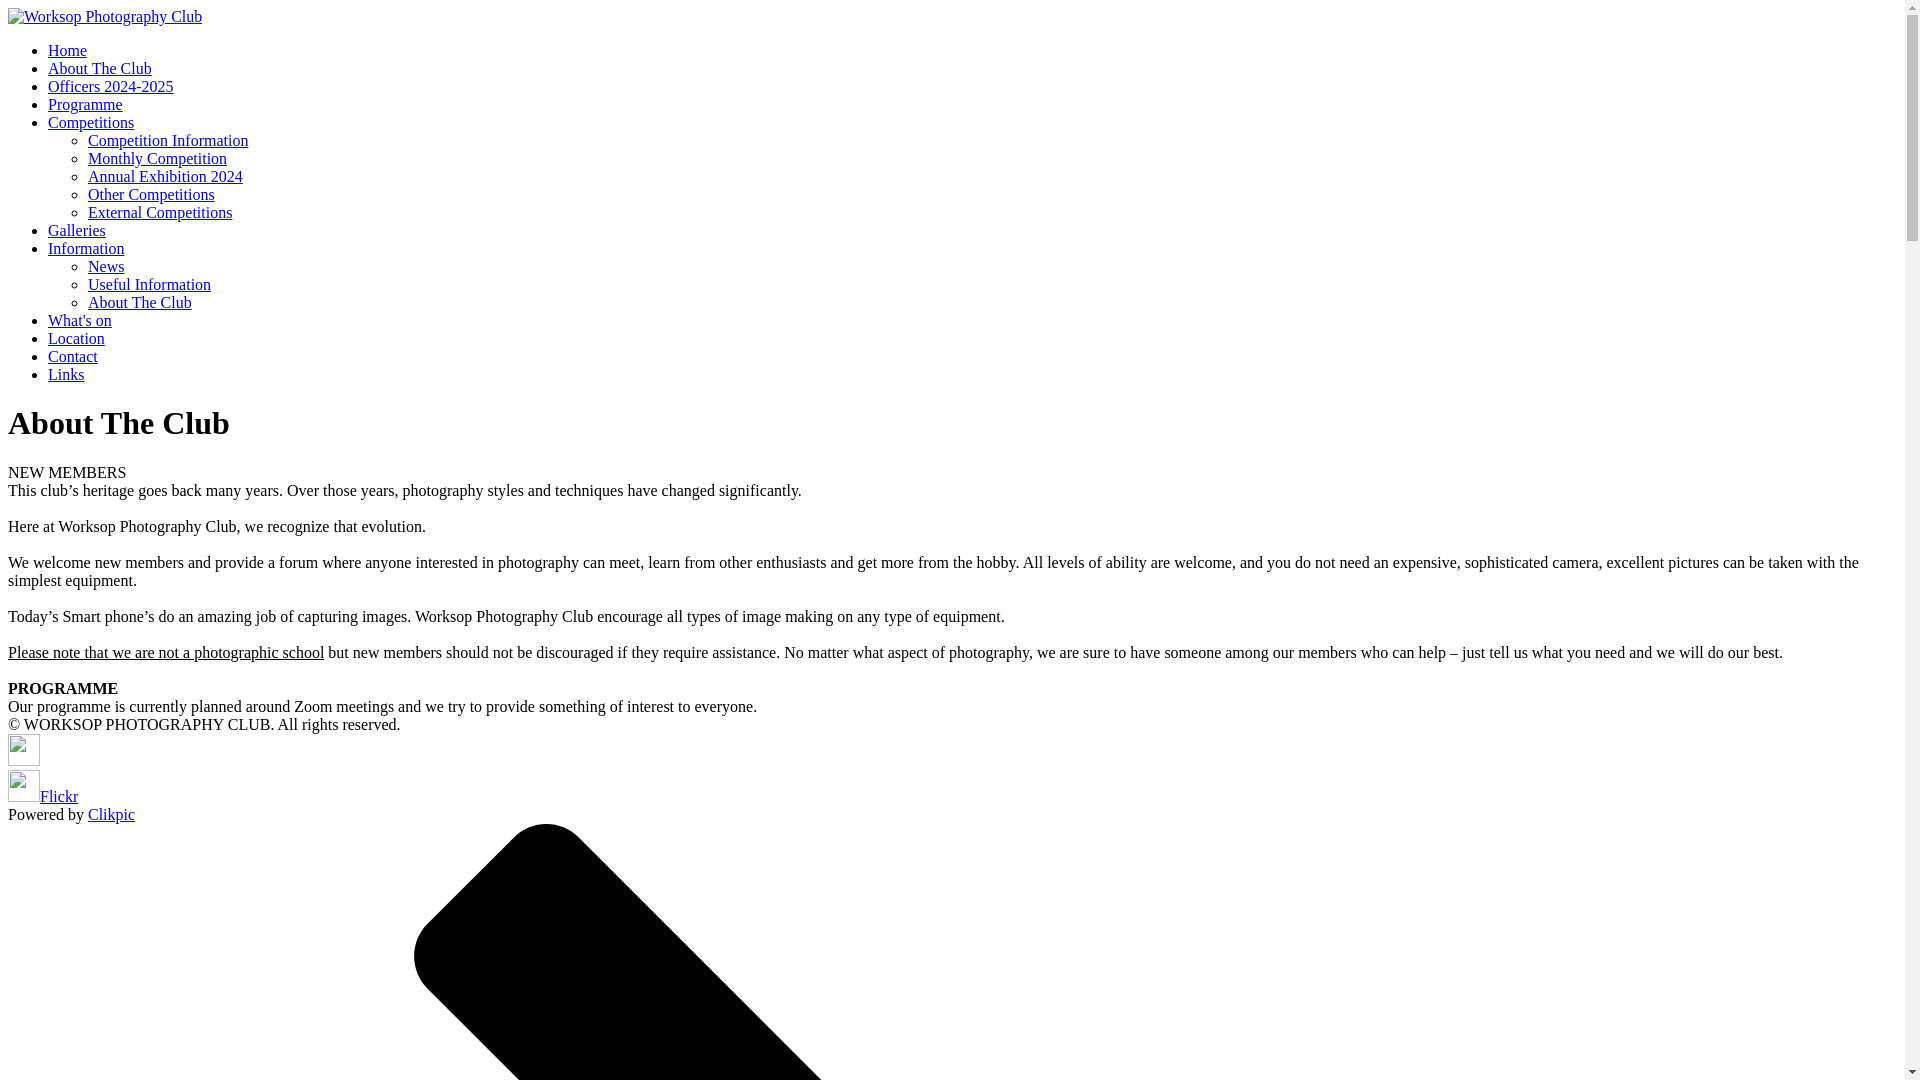 This screenshot has width=1920, height=1080. I want to click on What's on, so click(80, 320).